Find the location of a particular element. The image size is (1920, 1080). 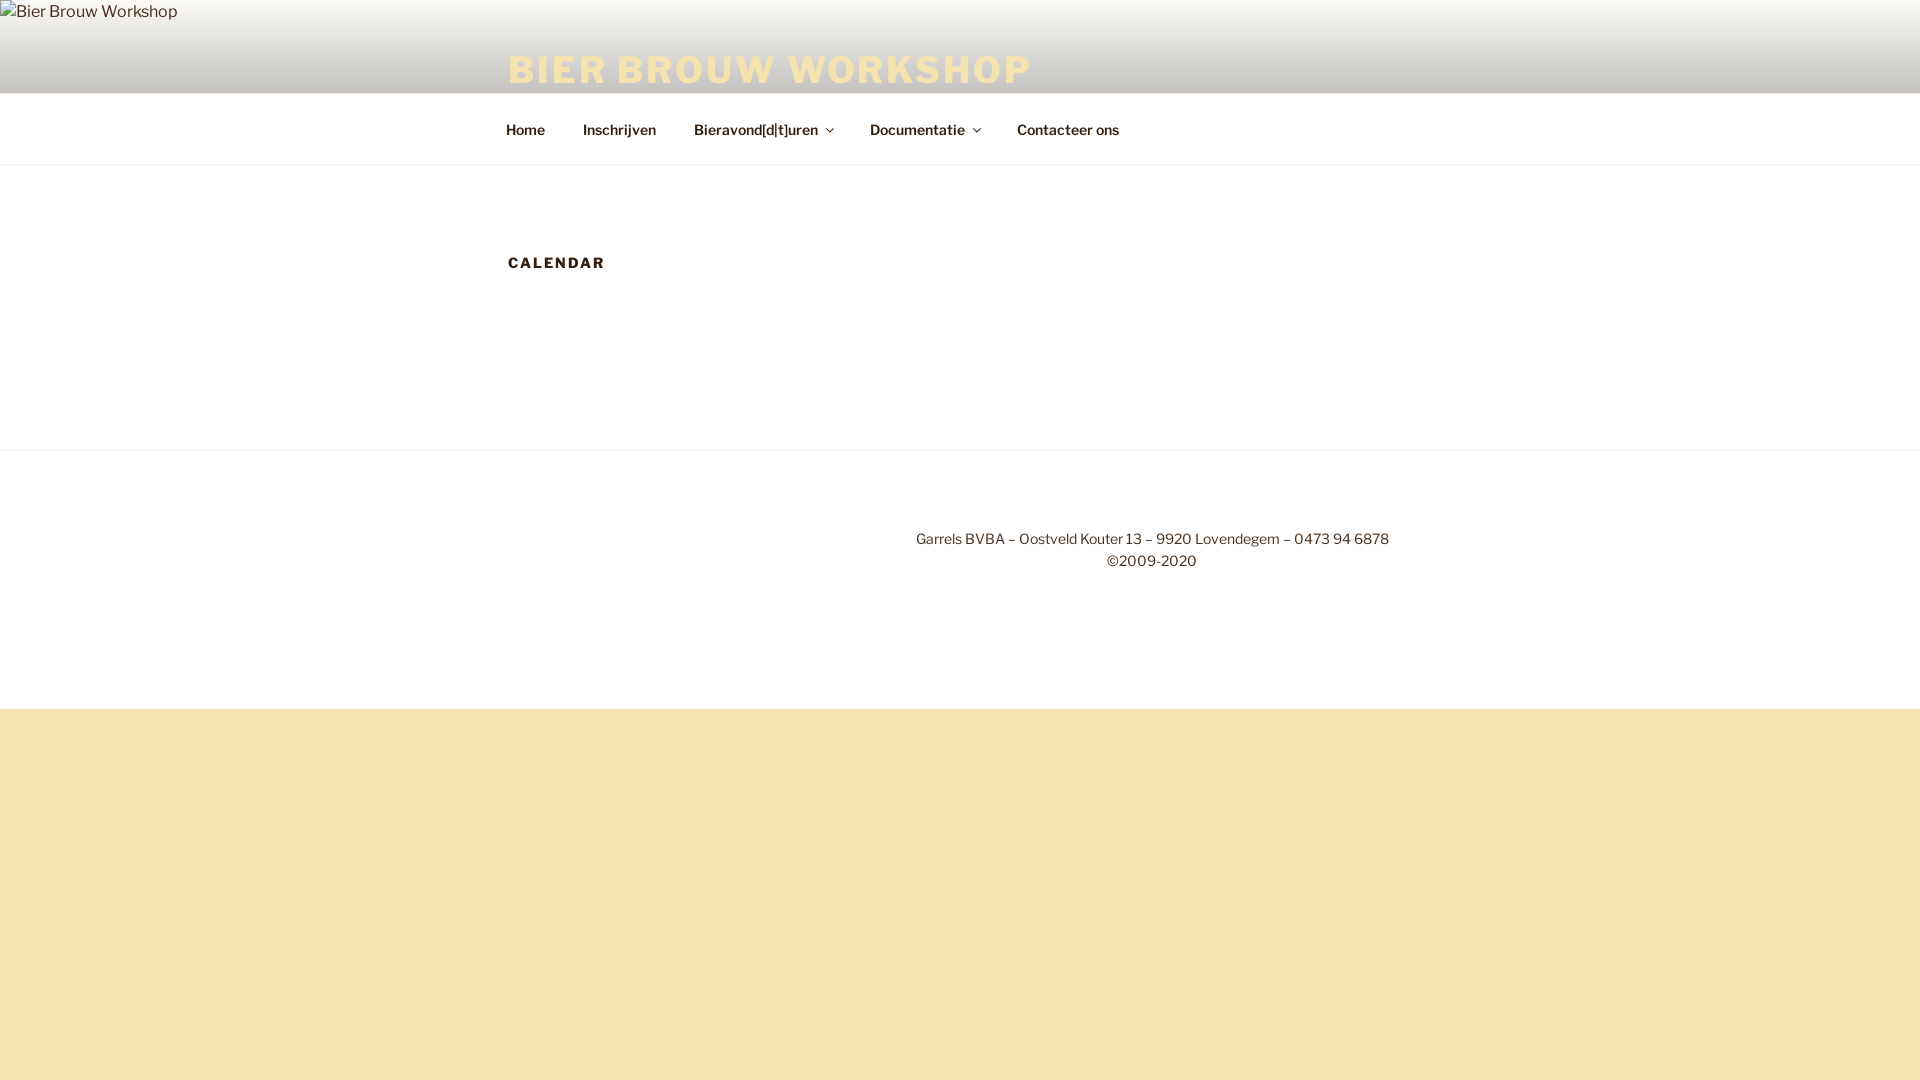

BIER BROUW WORKSHOP is located at coordinates (770, 70).